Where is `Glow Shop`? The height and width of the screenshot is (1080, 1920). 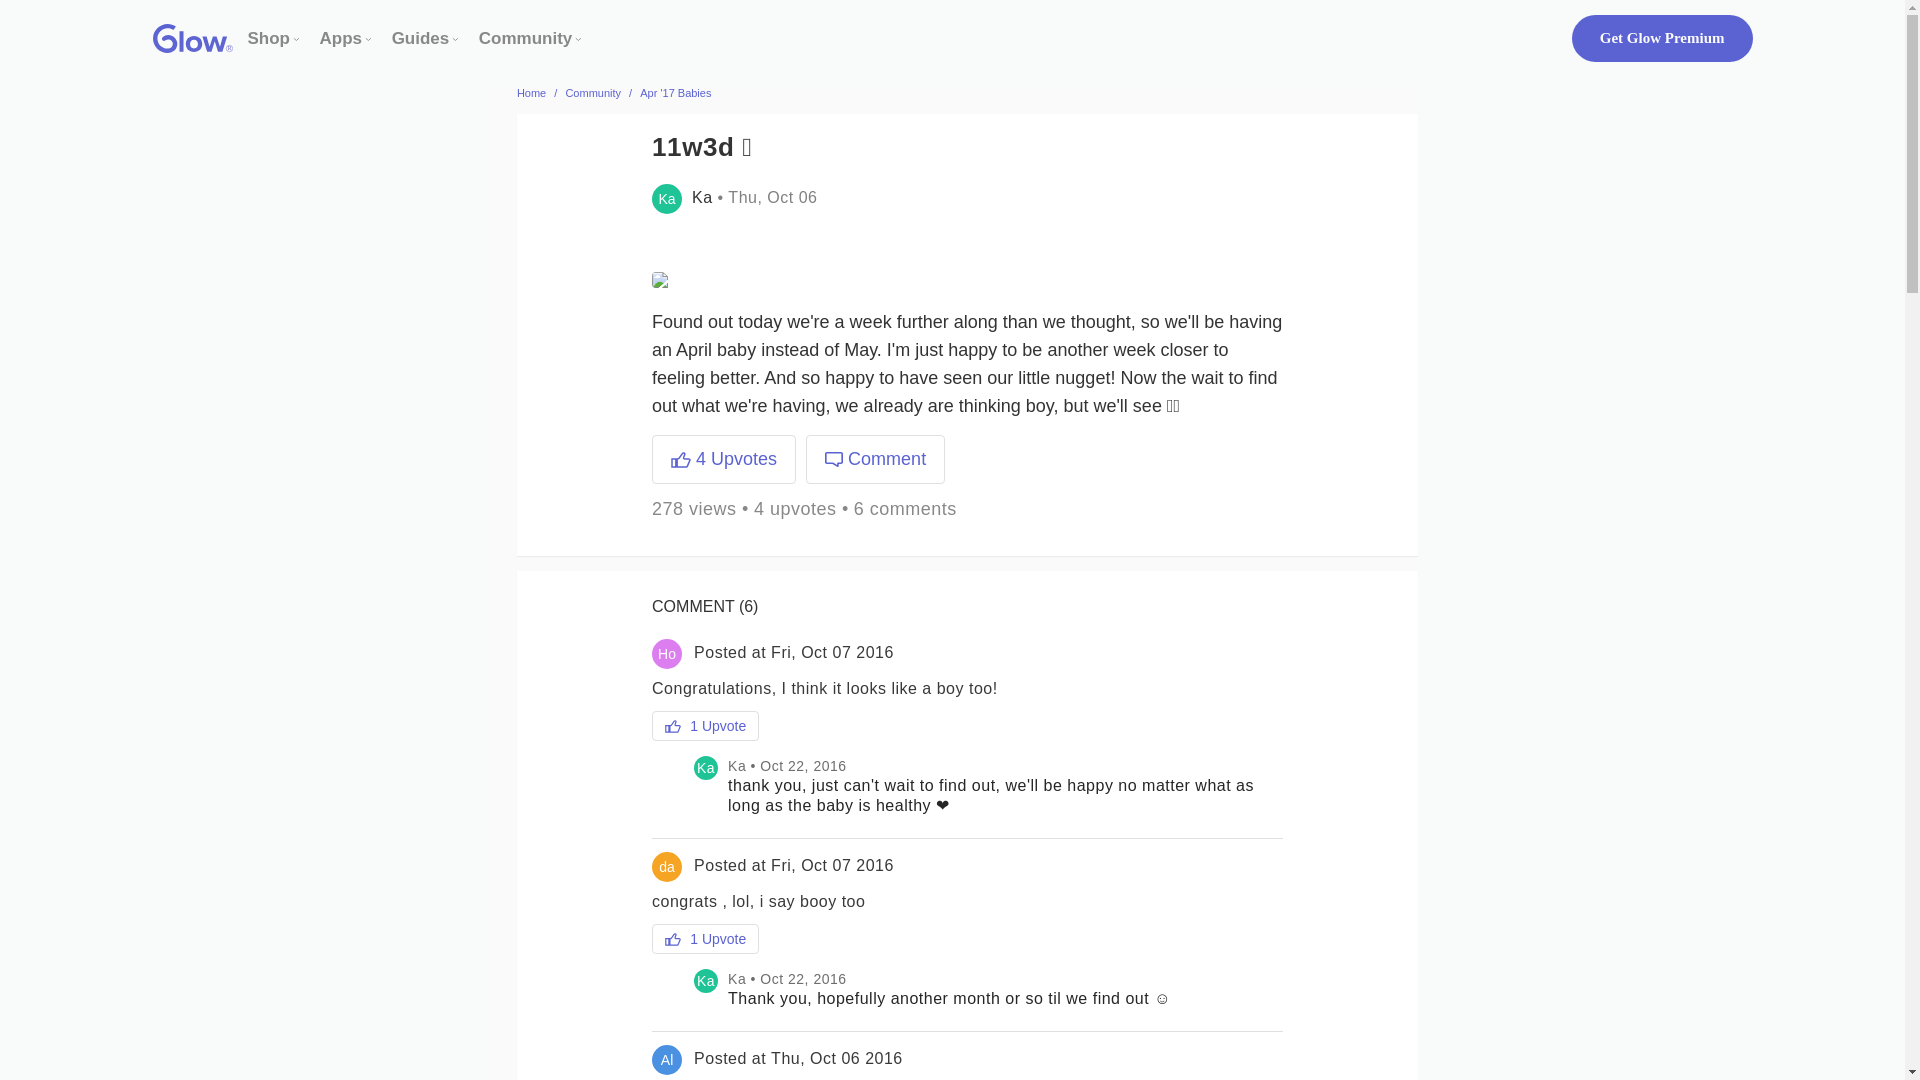 Glow Shop is located at coordinates (269, 38).